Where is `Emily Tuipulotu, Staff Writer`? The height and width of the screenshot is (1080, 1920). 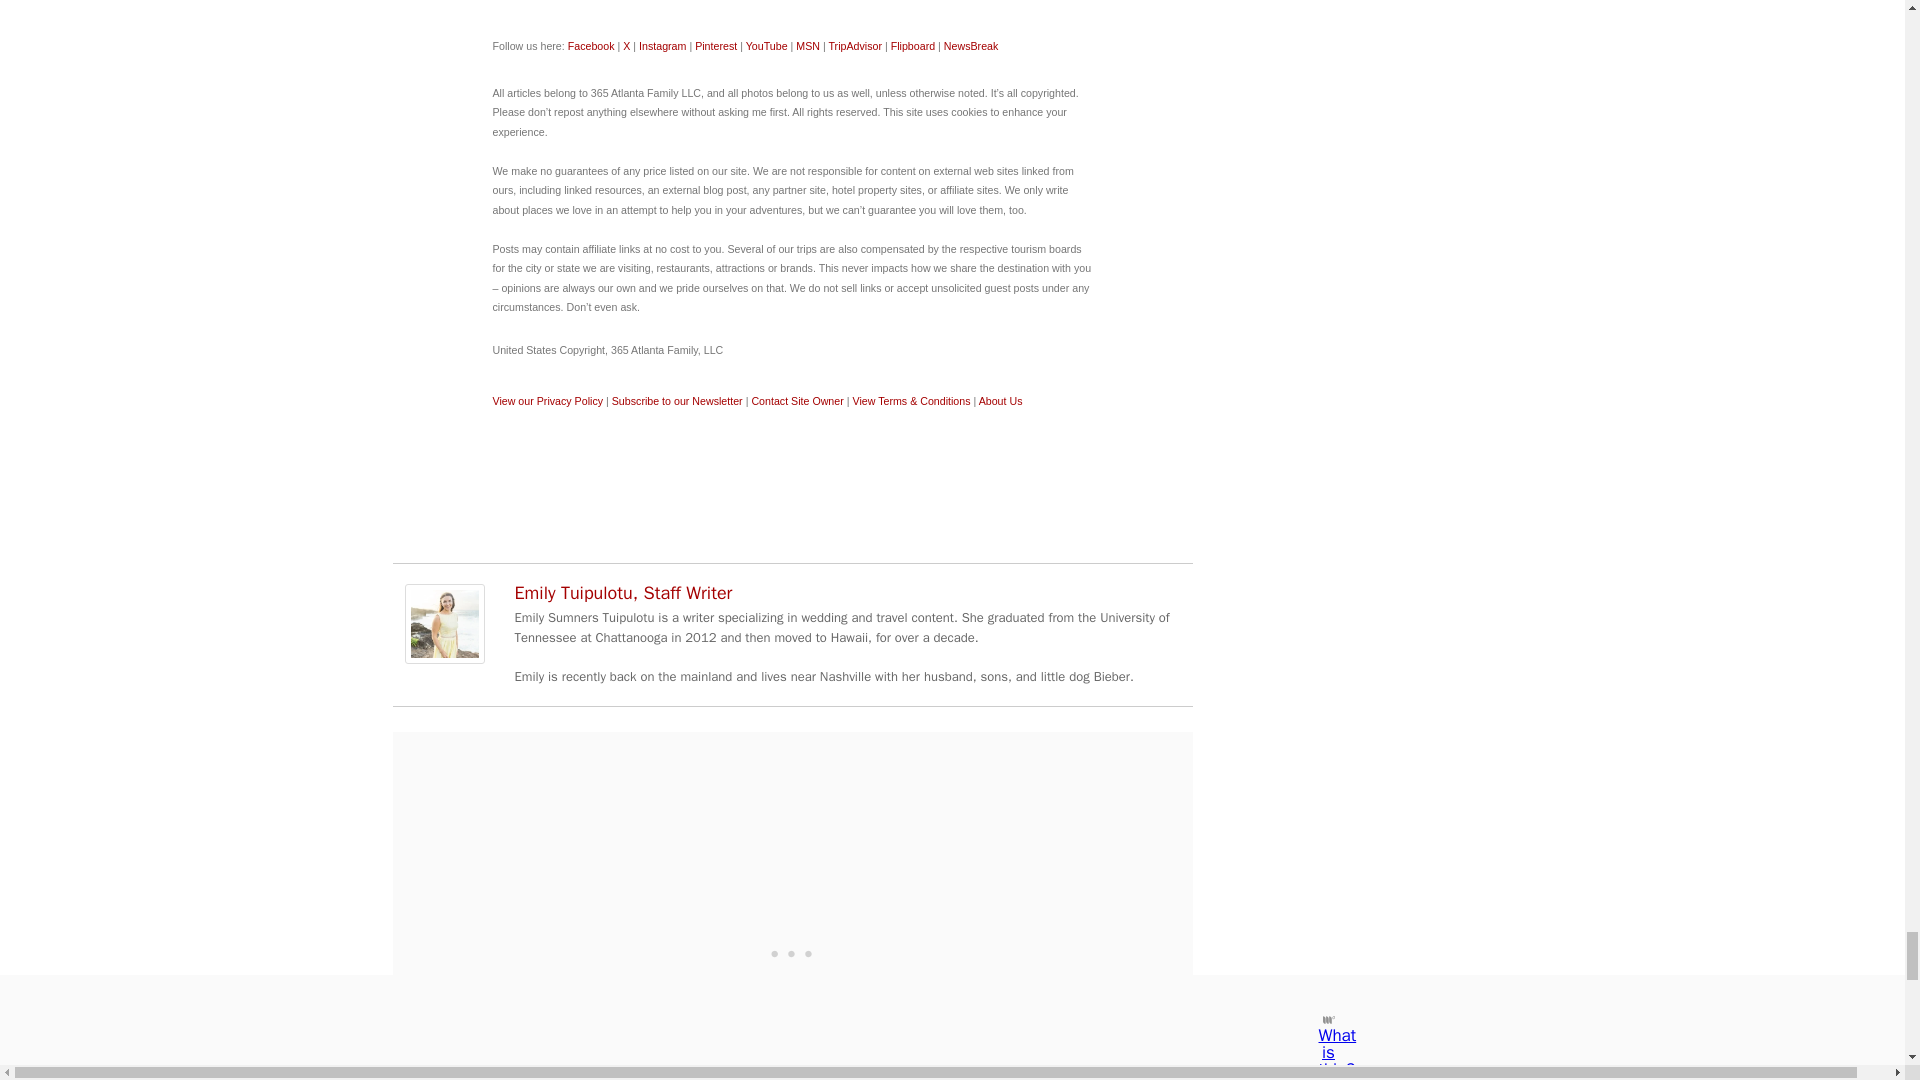 Emily Tuipulotu, Staff Writer is located at coordinates (443, 658).